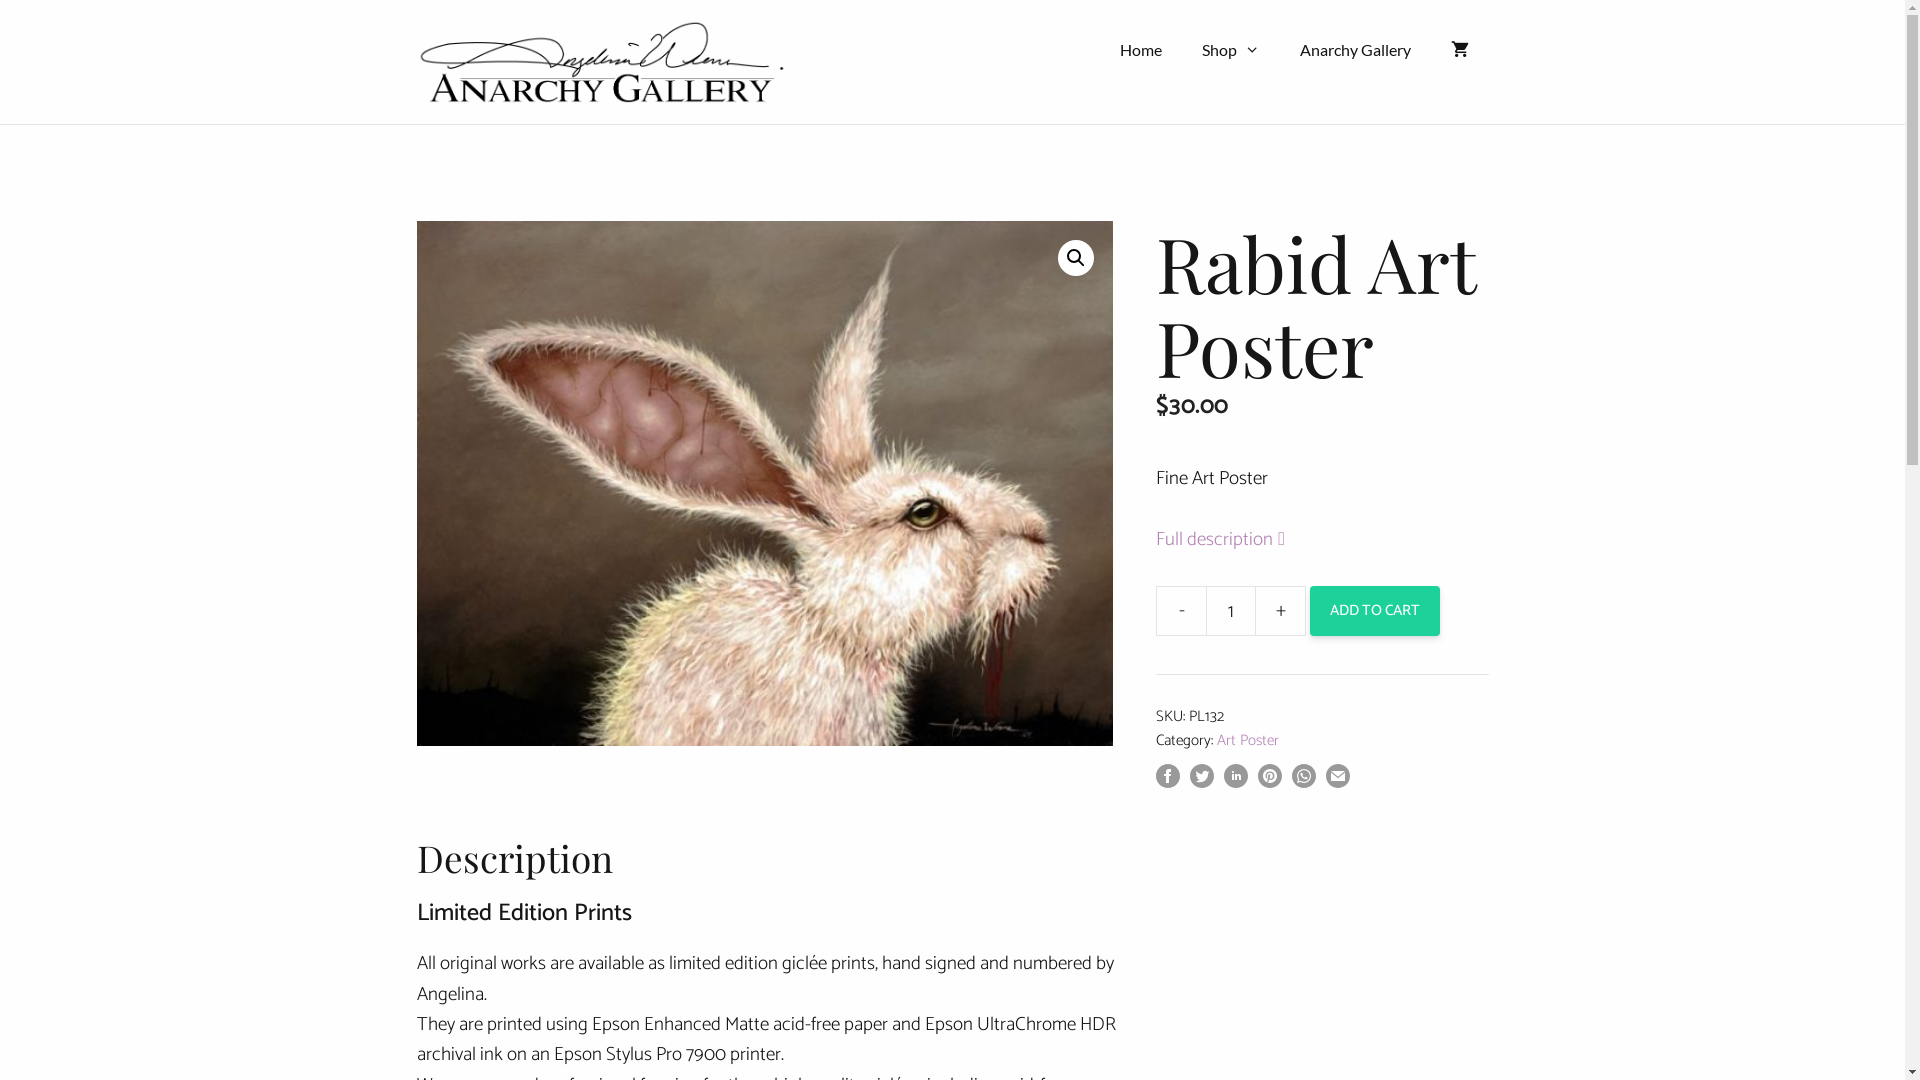 This screenshot has height=1080, width=1920. I want to click on View your shopping cart, so click(1459, 50).